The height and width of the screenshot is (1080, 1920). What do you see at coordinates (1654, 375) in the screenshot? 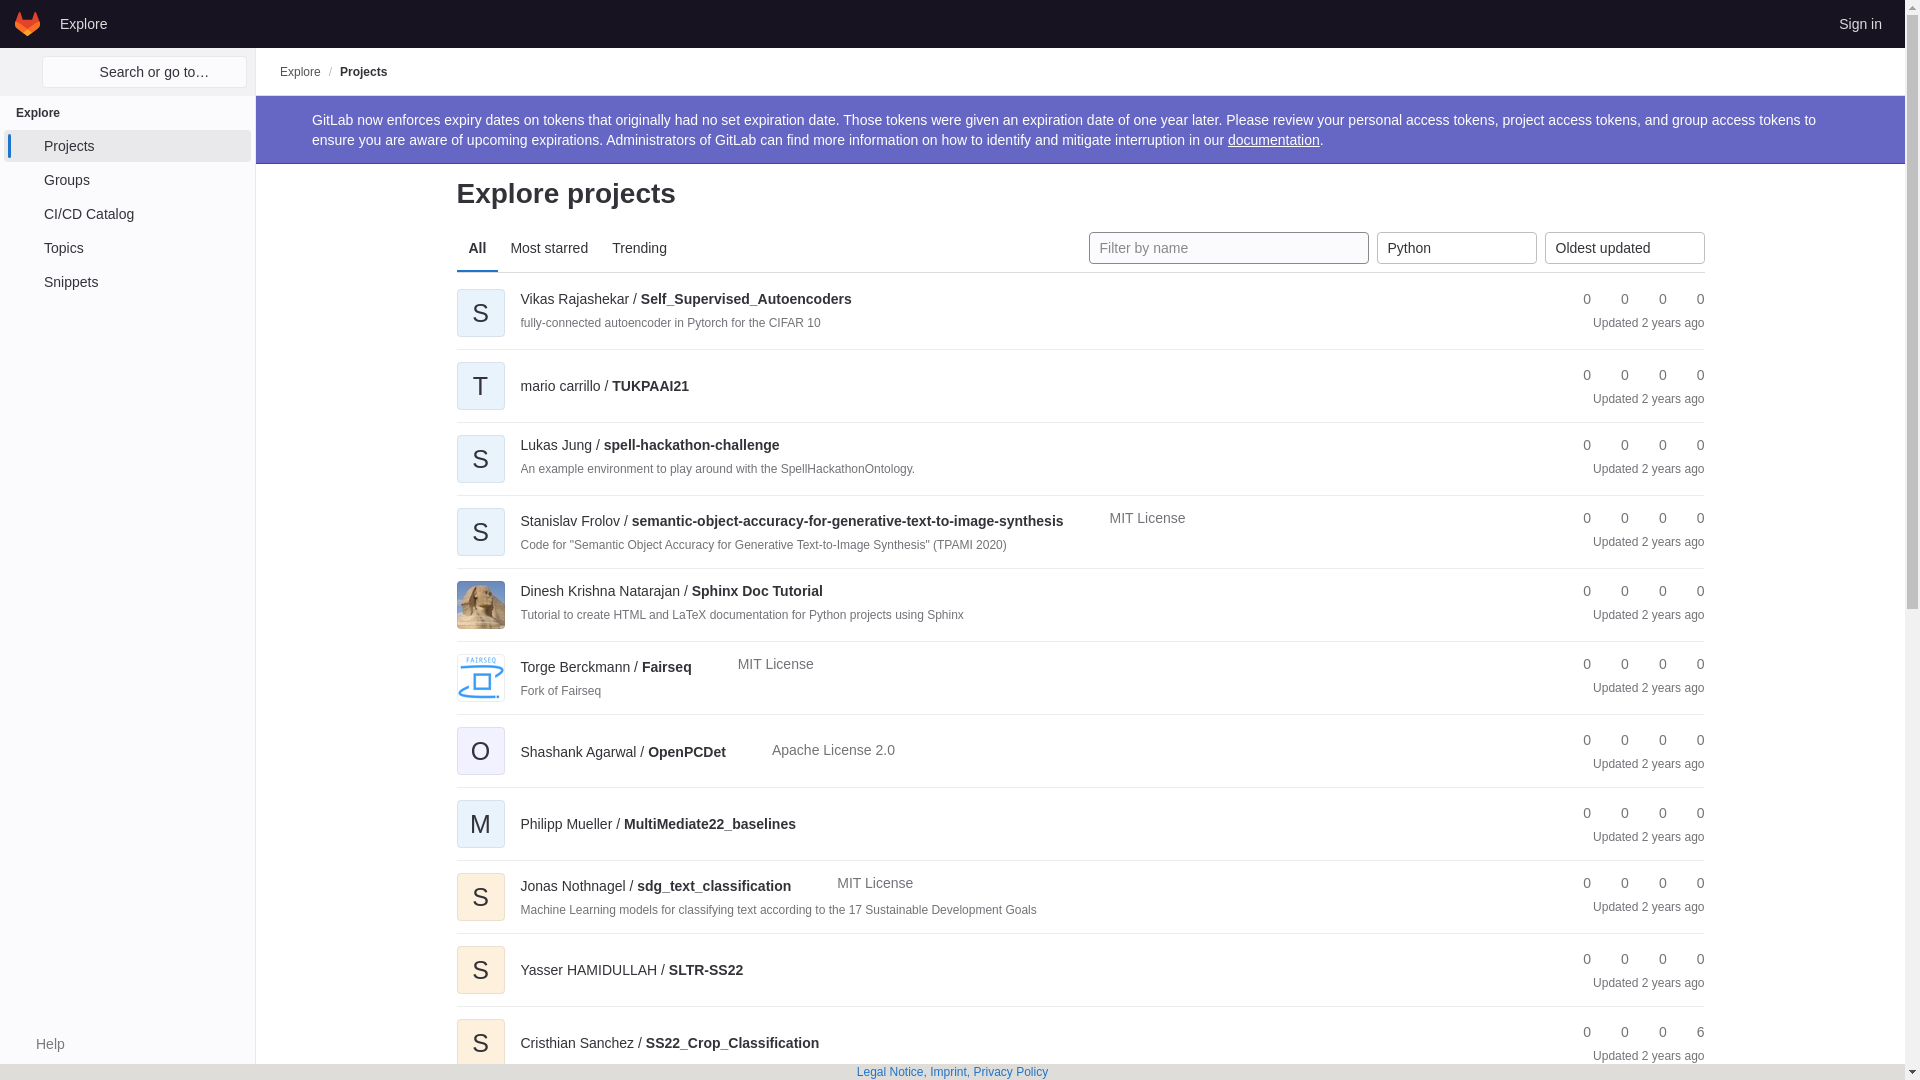
I see `Merge requests` at bounding box center [1654, 375].